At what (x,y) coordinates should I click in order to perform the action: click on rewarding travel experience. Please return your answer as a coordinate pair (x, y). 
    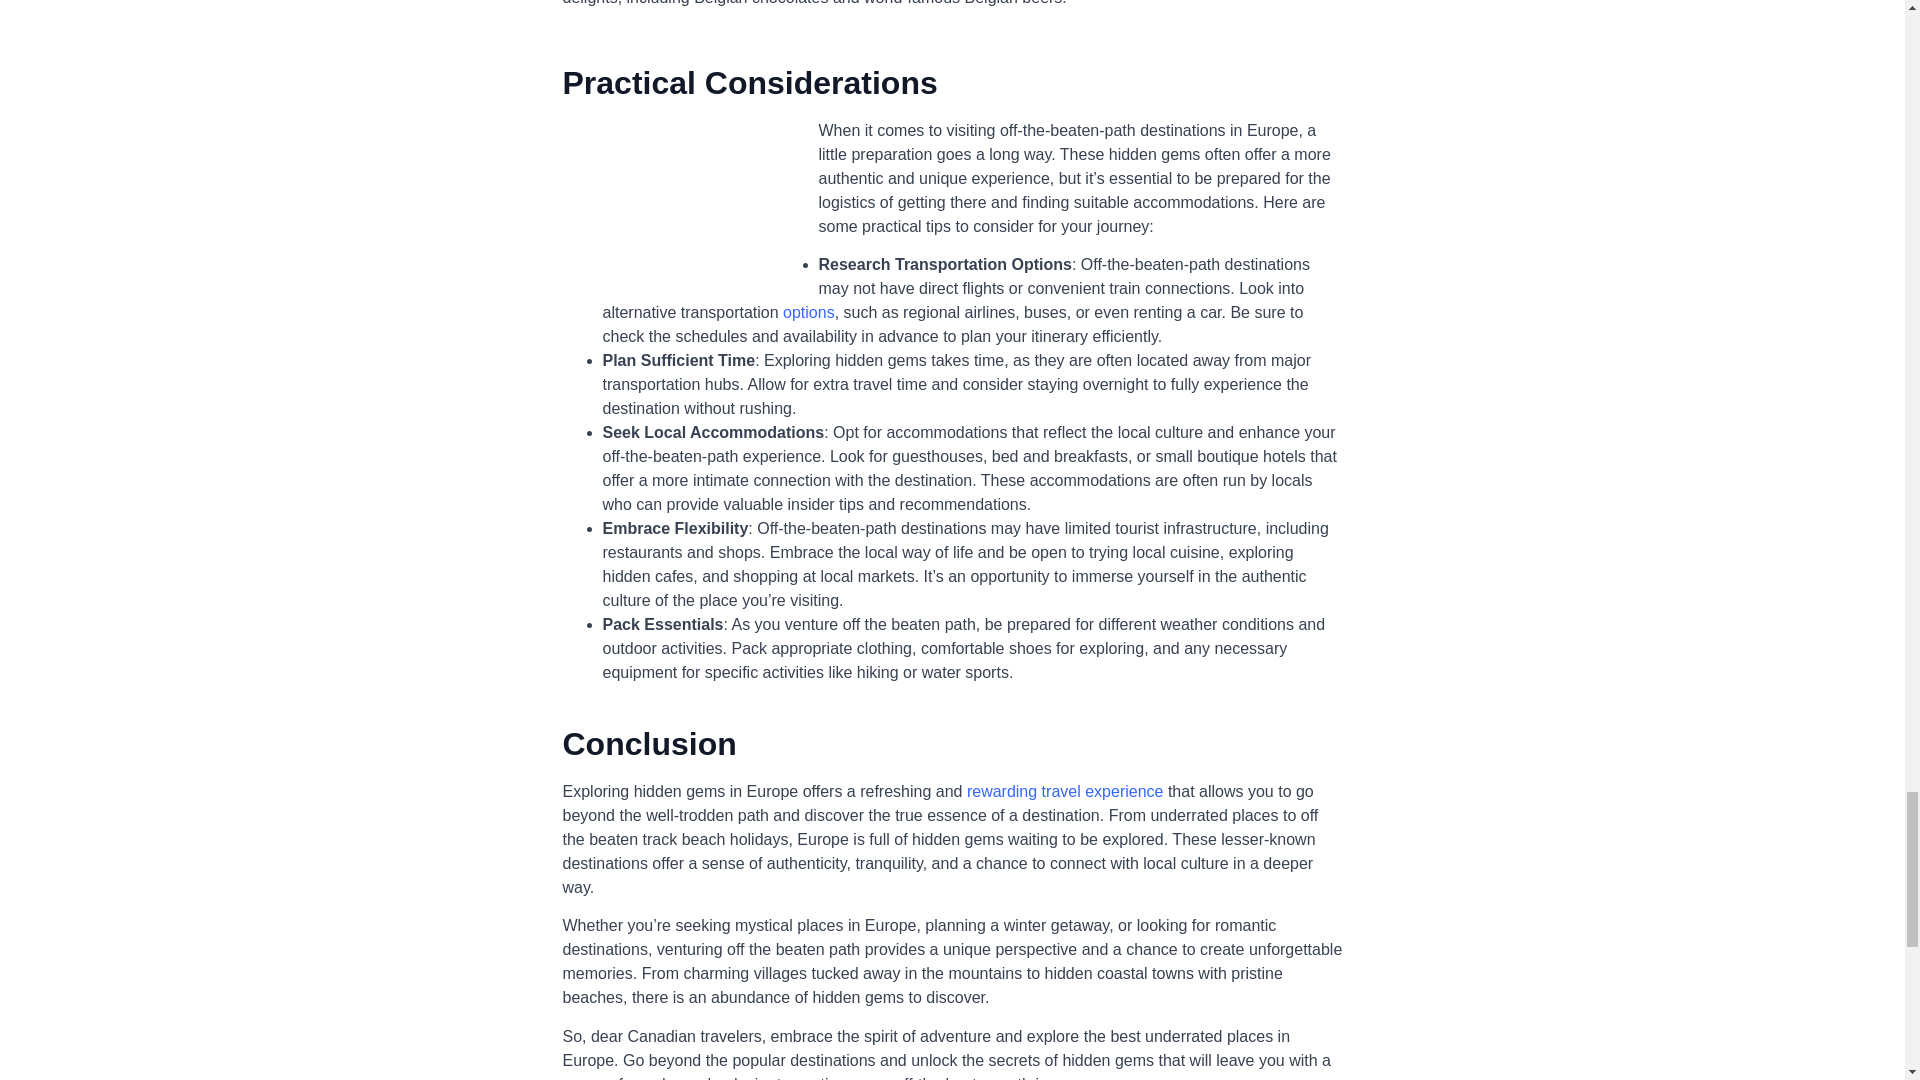
    Looking at the image, I should click on (1065, 792).